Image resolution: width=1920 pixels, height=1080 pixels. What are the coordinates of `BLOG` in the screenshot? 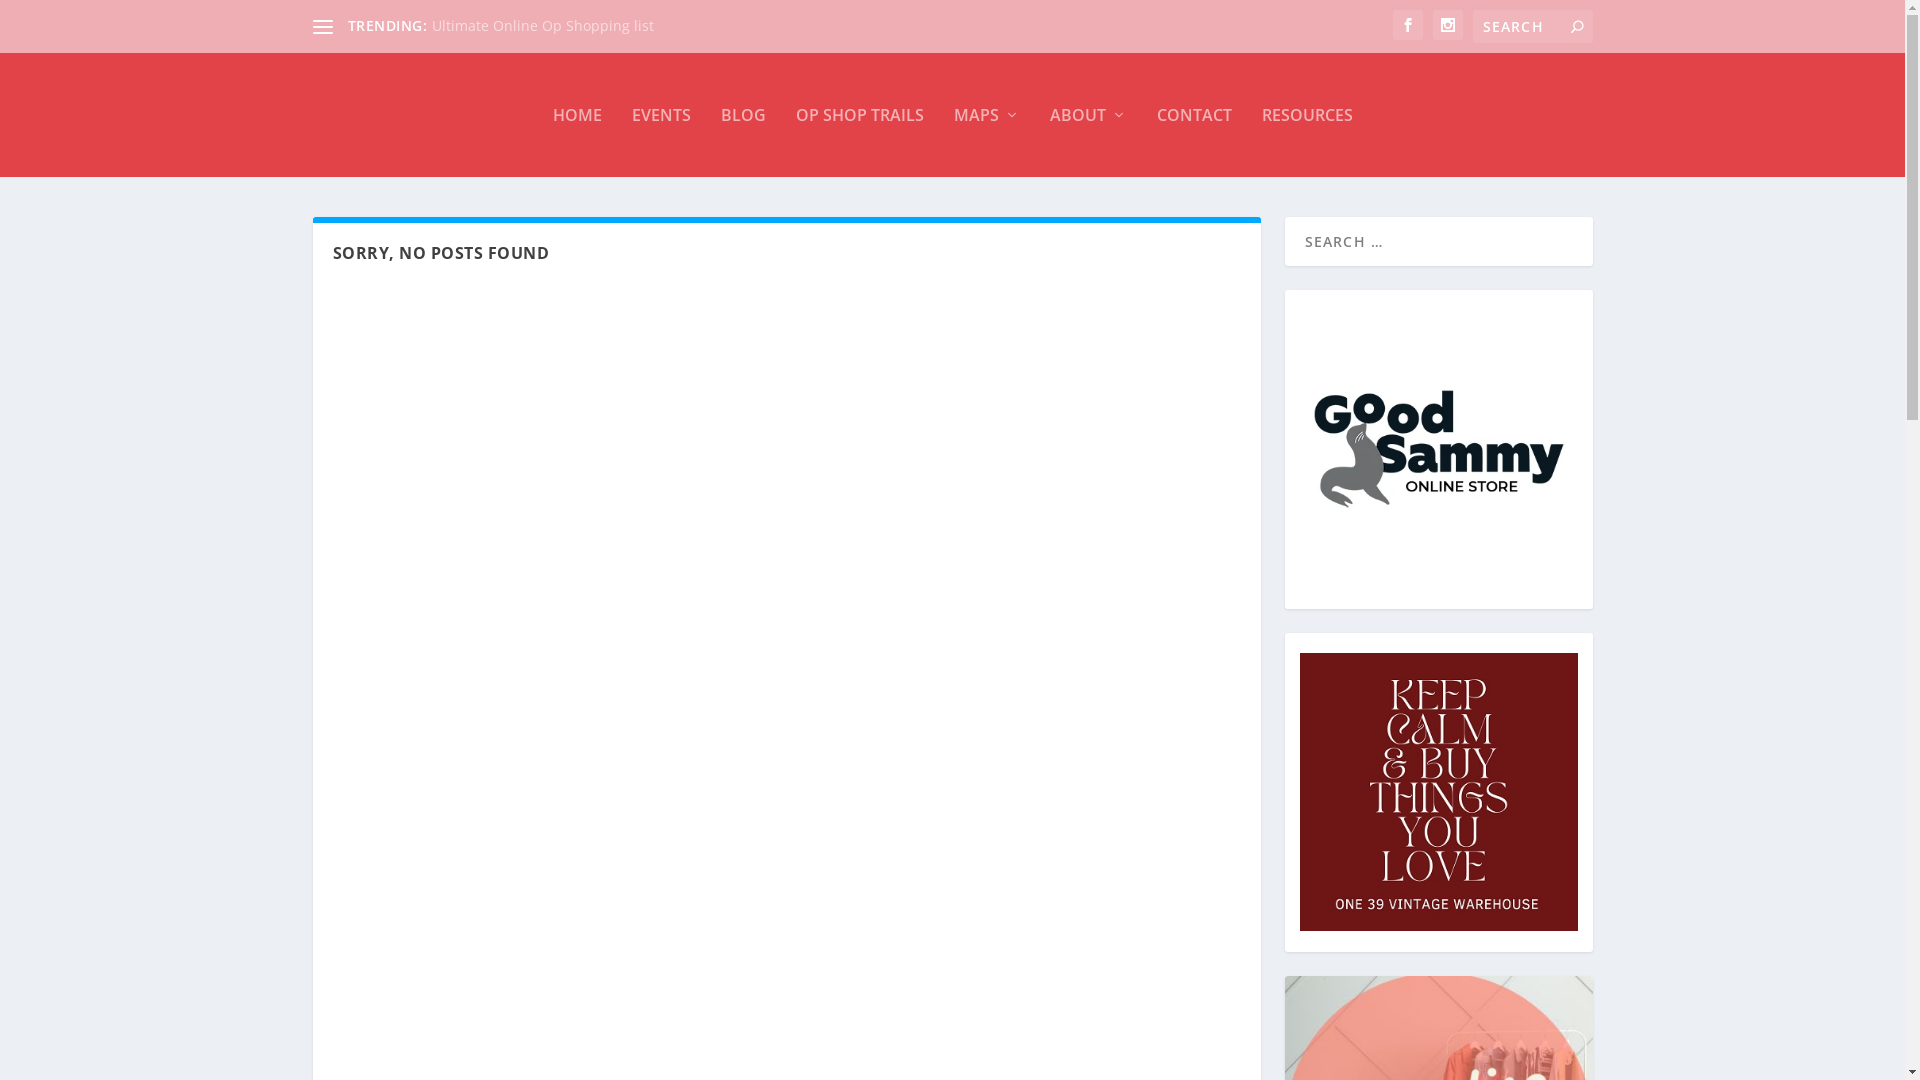 It's located at (742, 115).